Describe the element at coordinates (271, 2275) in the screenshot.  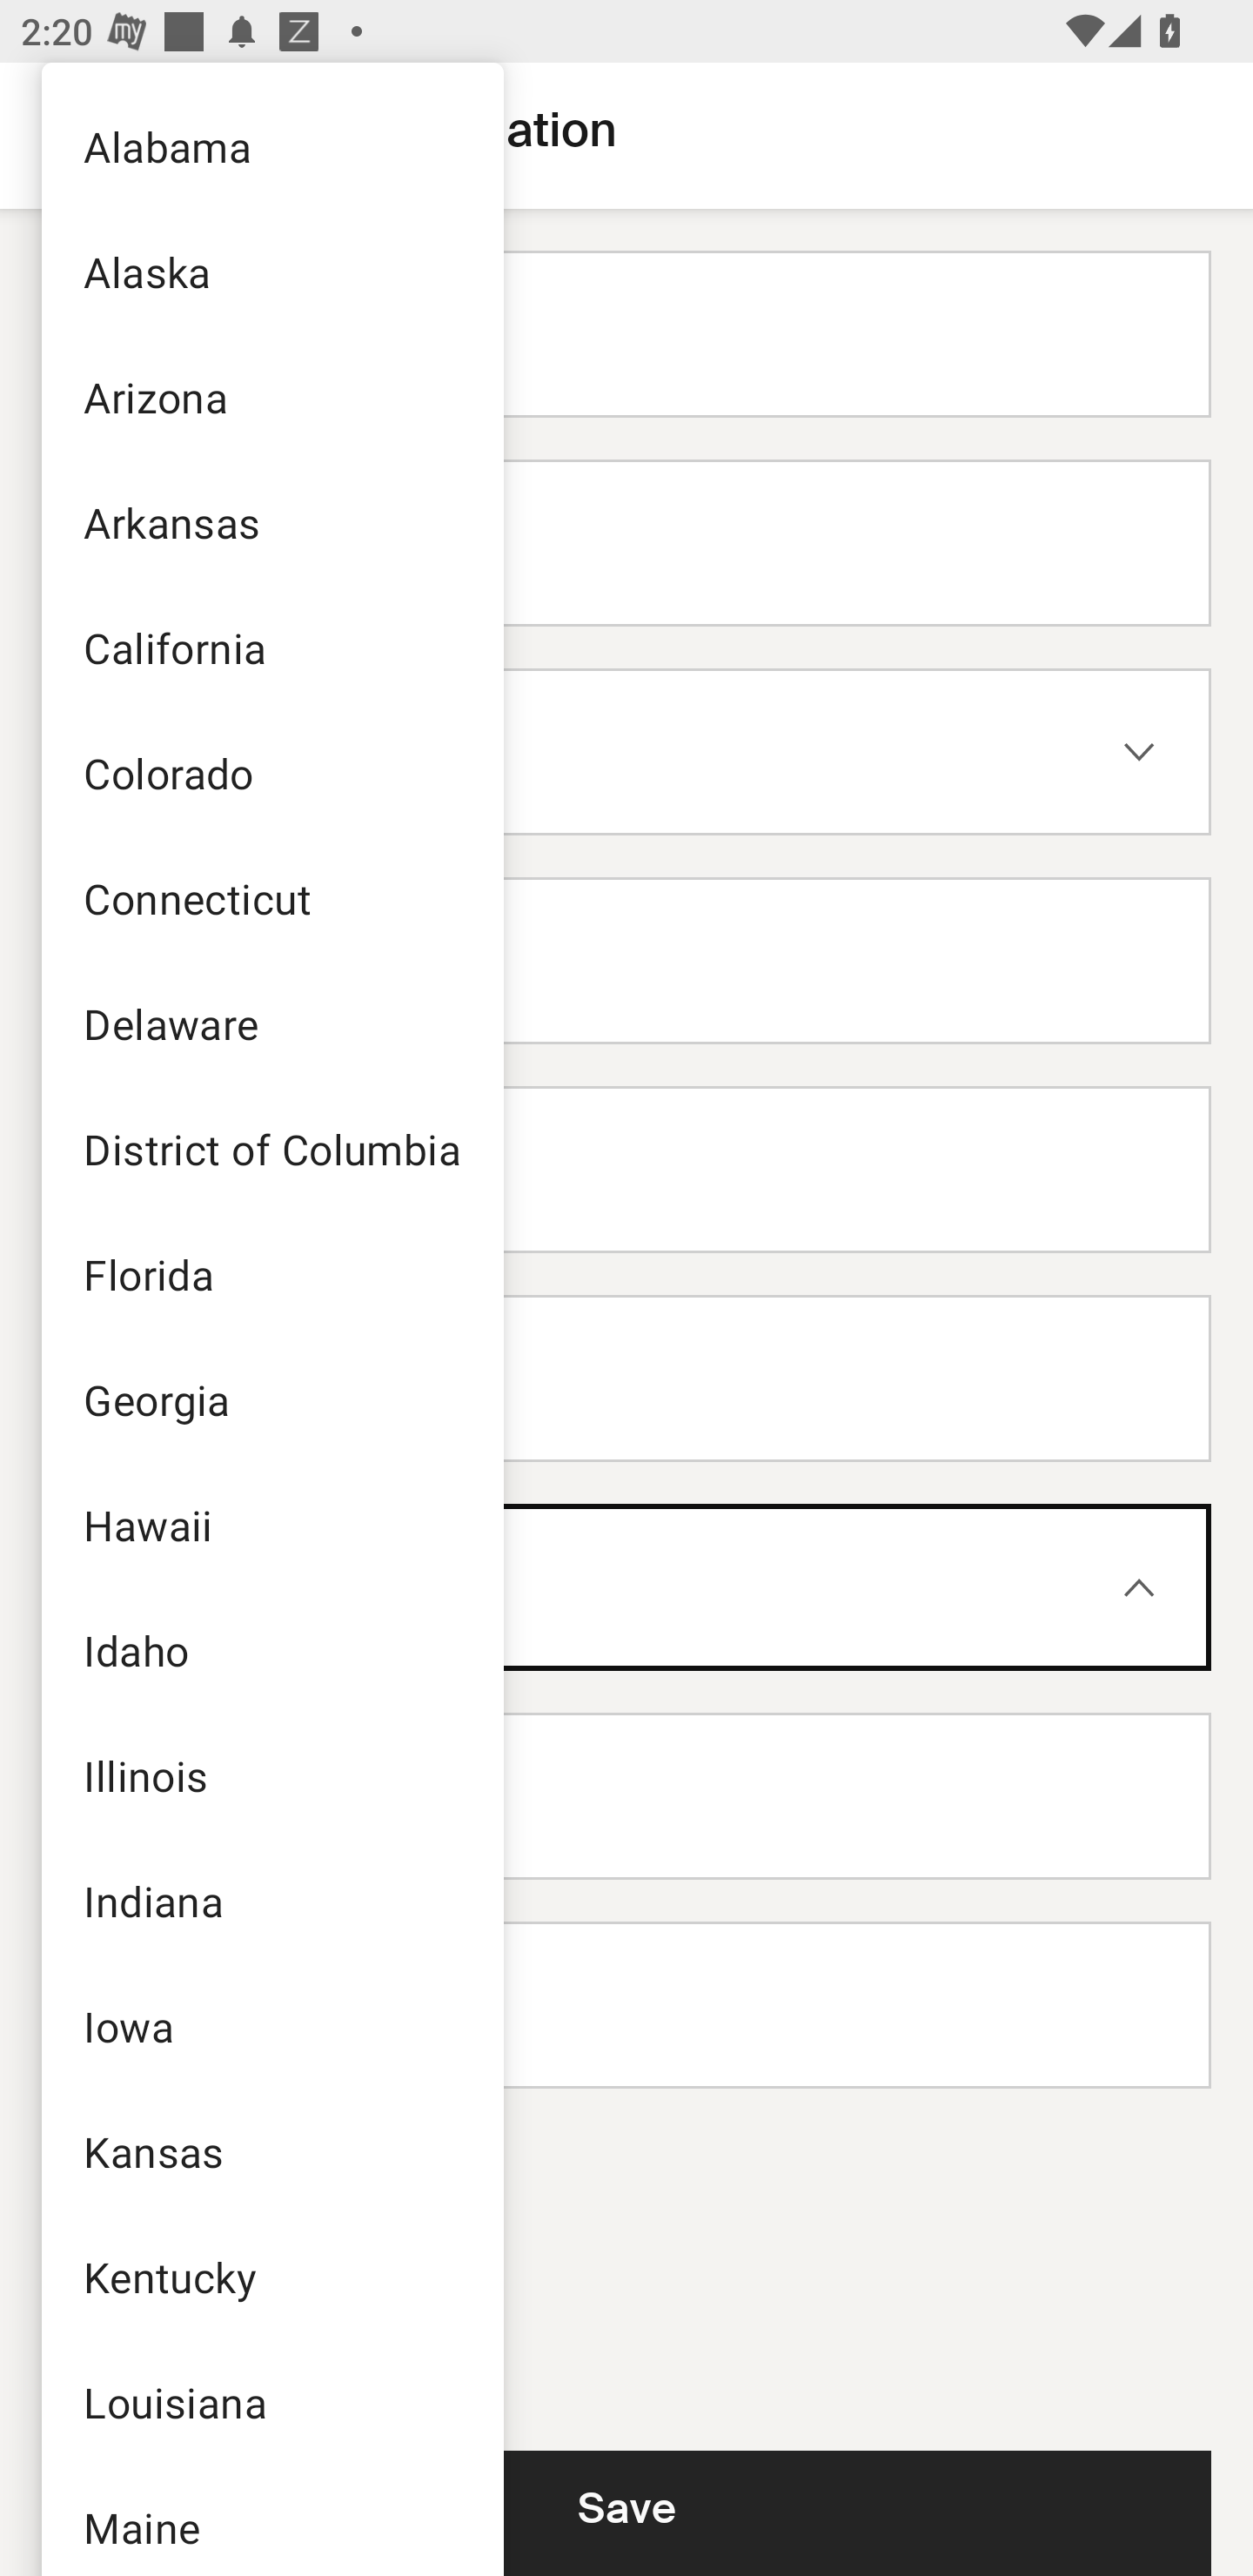
I see `Kentucky` at that location.